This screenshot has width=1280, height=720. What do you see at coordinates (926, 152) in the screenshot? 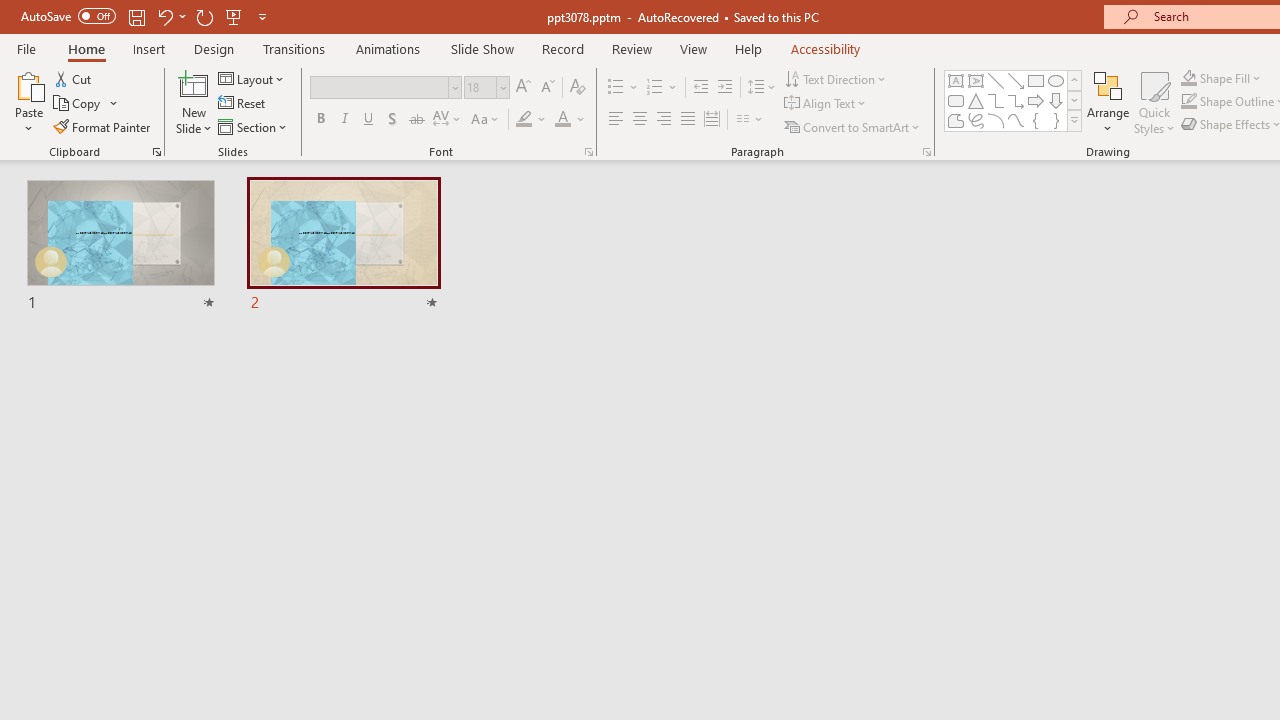
I see `Paragraph...` at bounding box center [926, 152].